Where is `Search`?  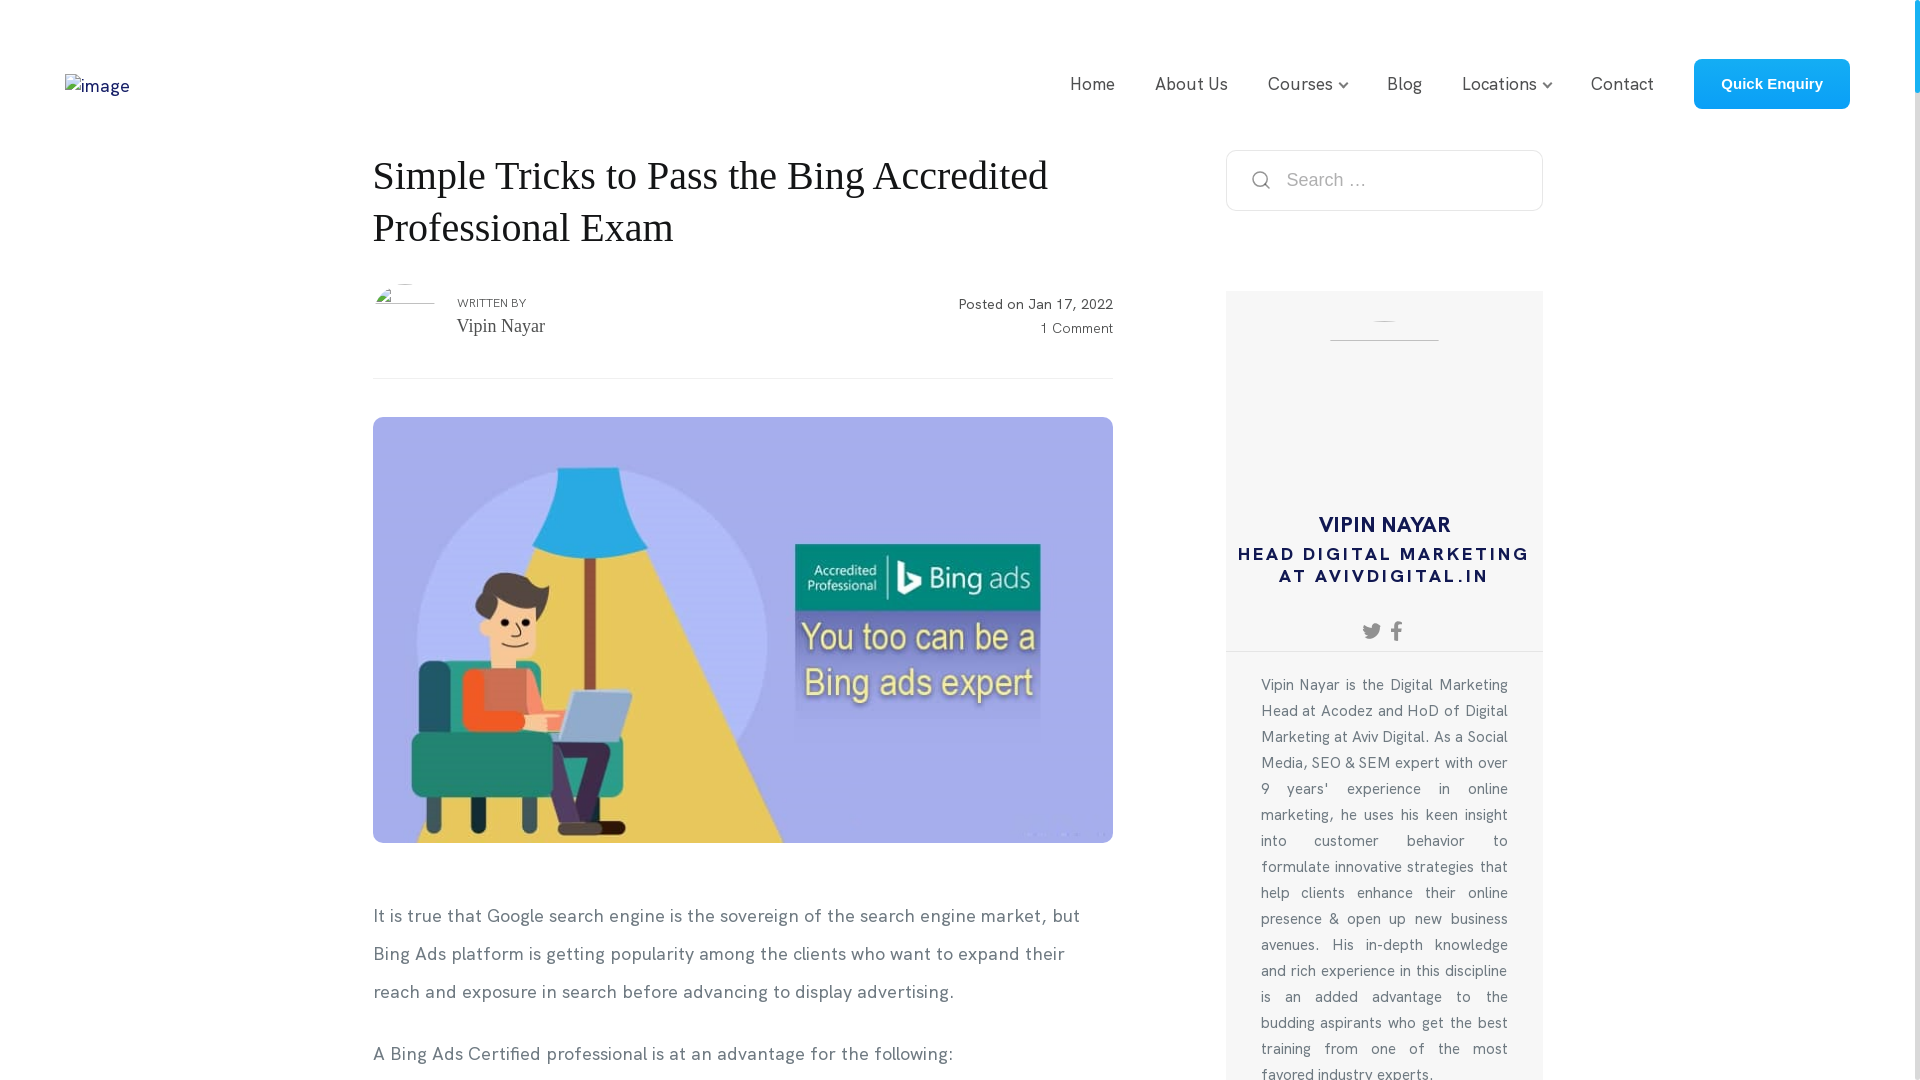 Search is located at coordinates (1261, 180).